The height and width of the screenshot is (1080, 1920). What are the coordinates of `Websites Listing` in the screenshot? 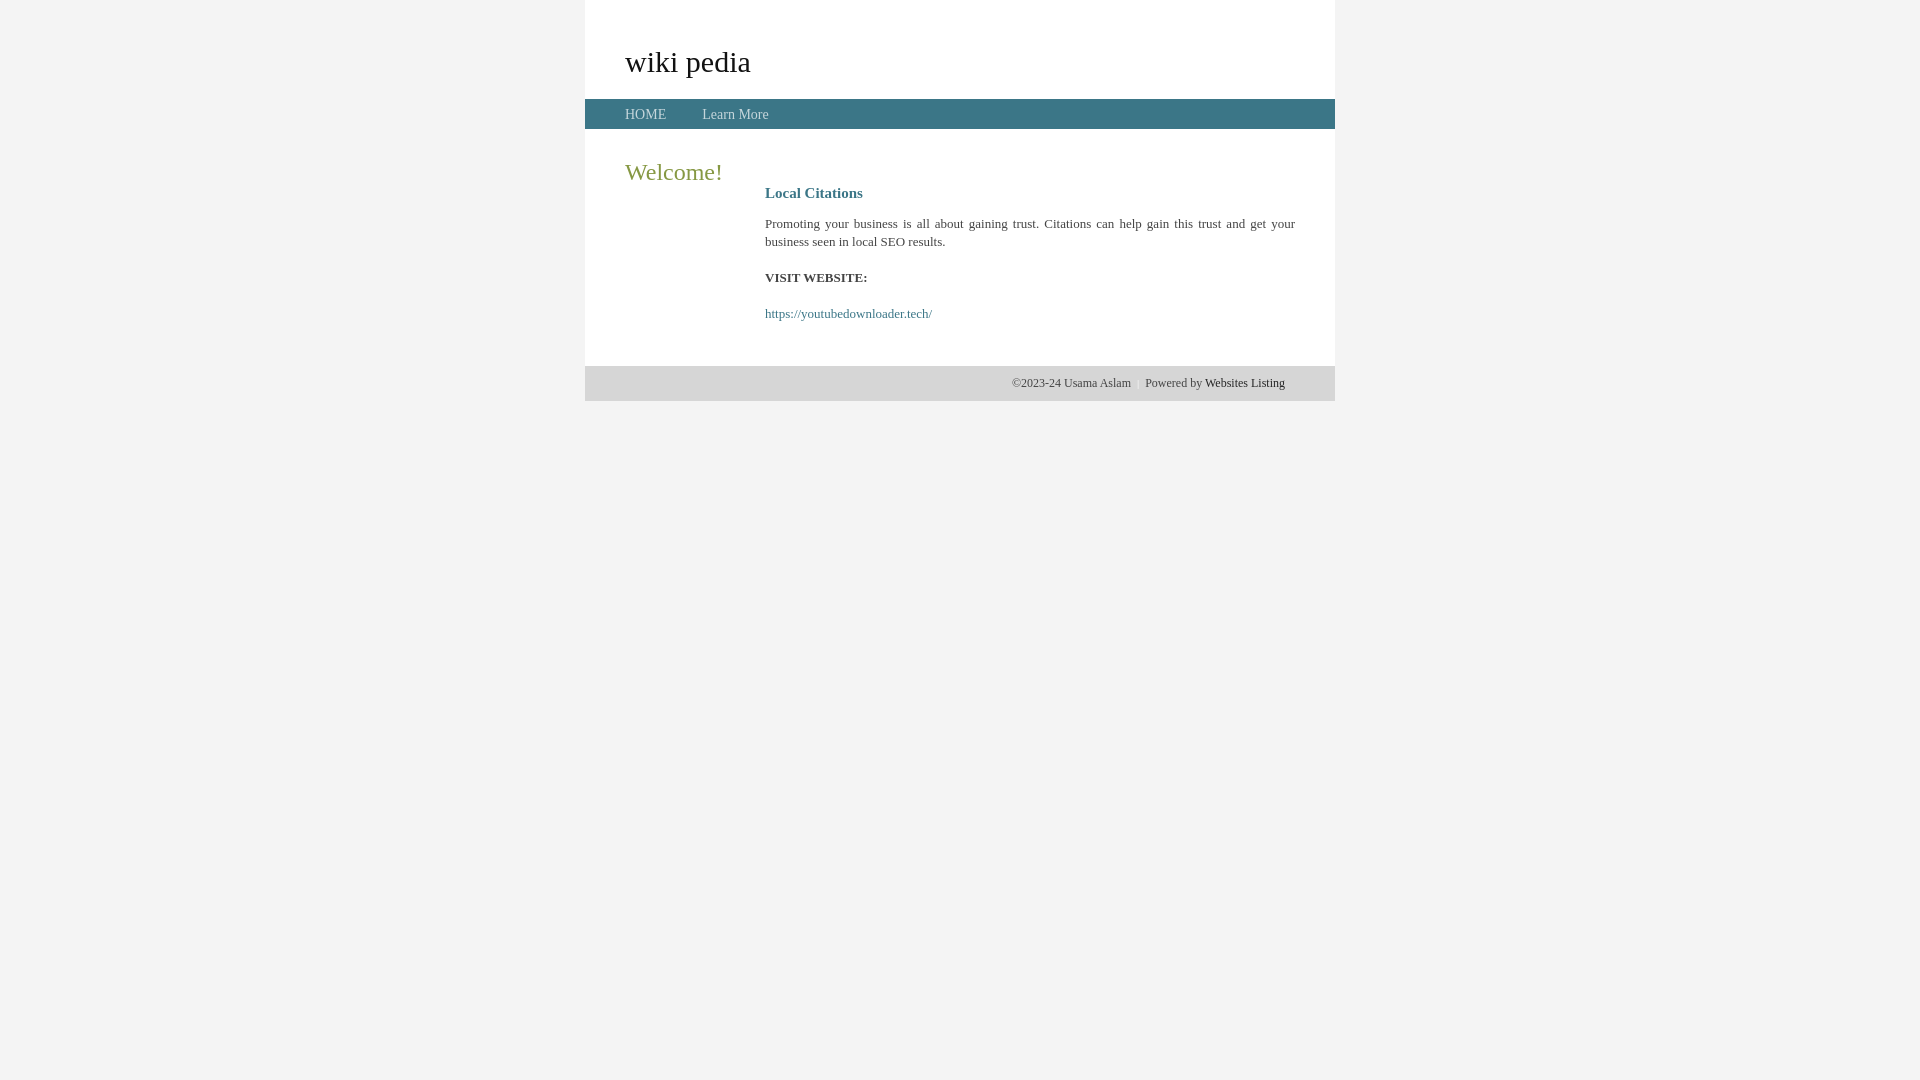 It's located at (1245, 383).